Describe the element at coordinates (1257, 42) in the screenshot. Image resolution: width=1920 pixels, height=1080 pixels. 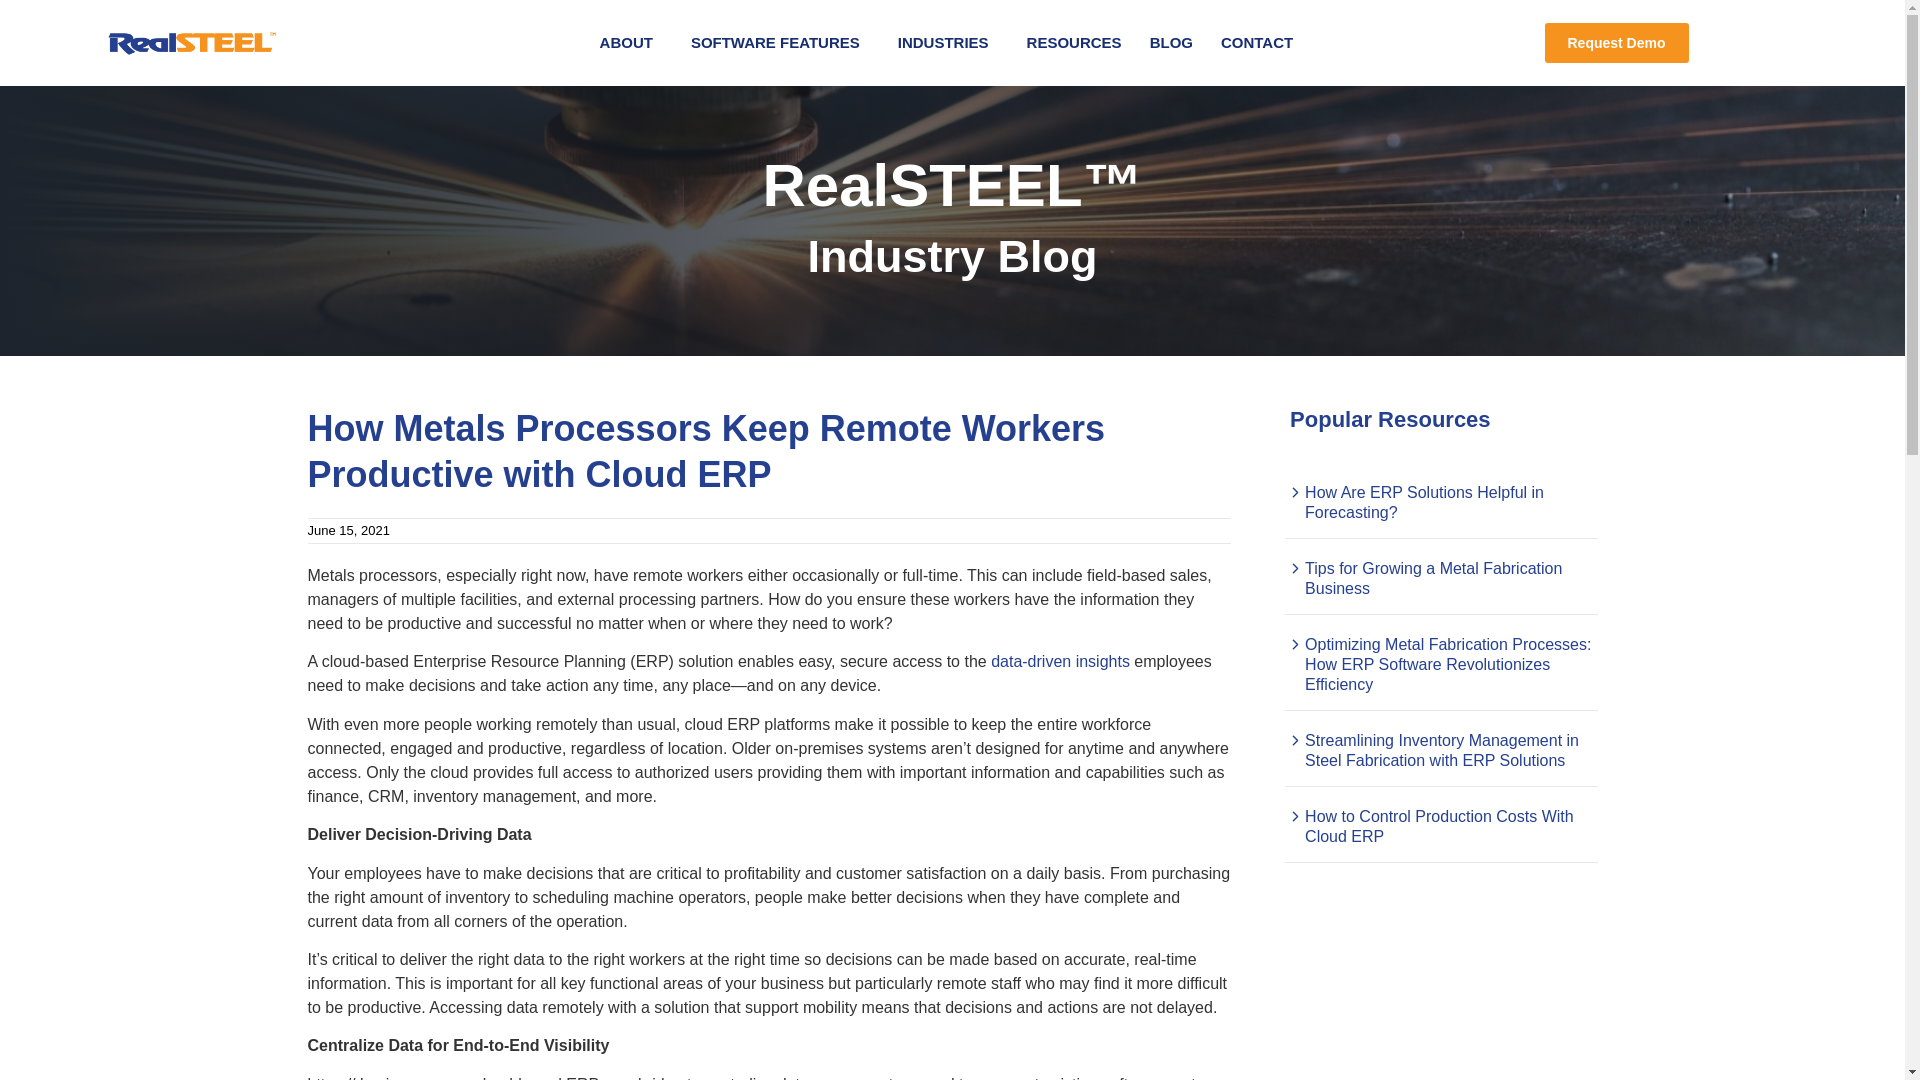
I see `CONTACT` at that location.